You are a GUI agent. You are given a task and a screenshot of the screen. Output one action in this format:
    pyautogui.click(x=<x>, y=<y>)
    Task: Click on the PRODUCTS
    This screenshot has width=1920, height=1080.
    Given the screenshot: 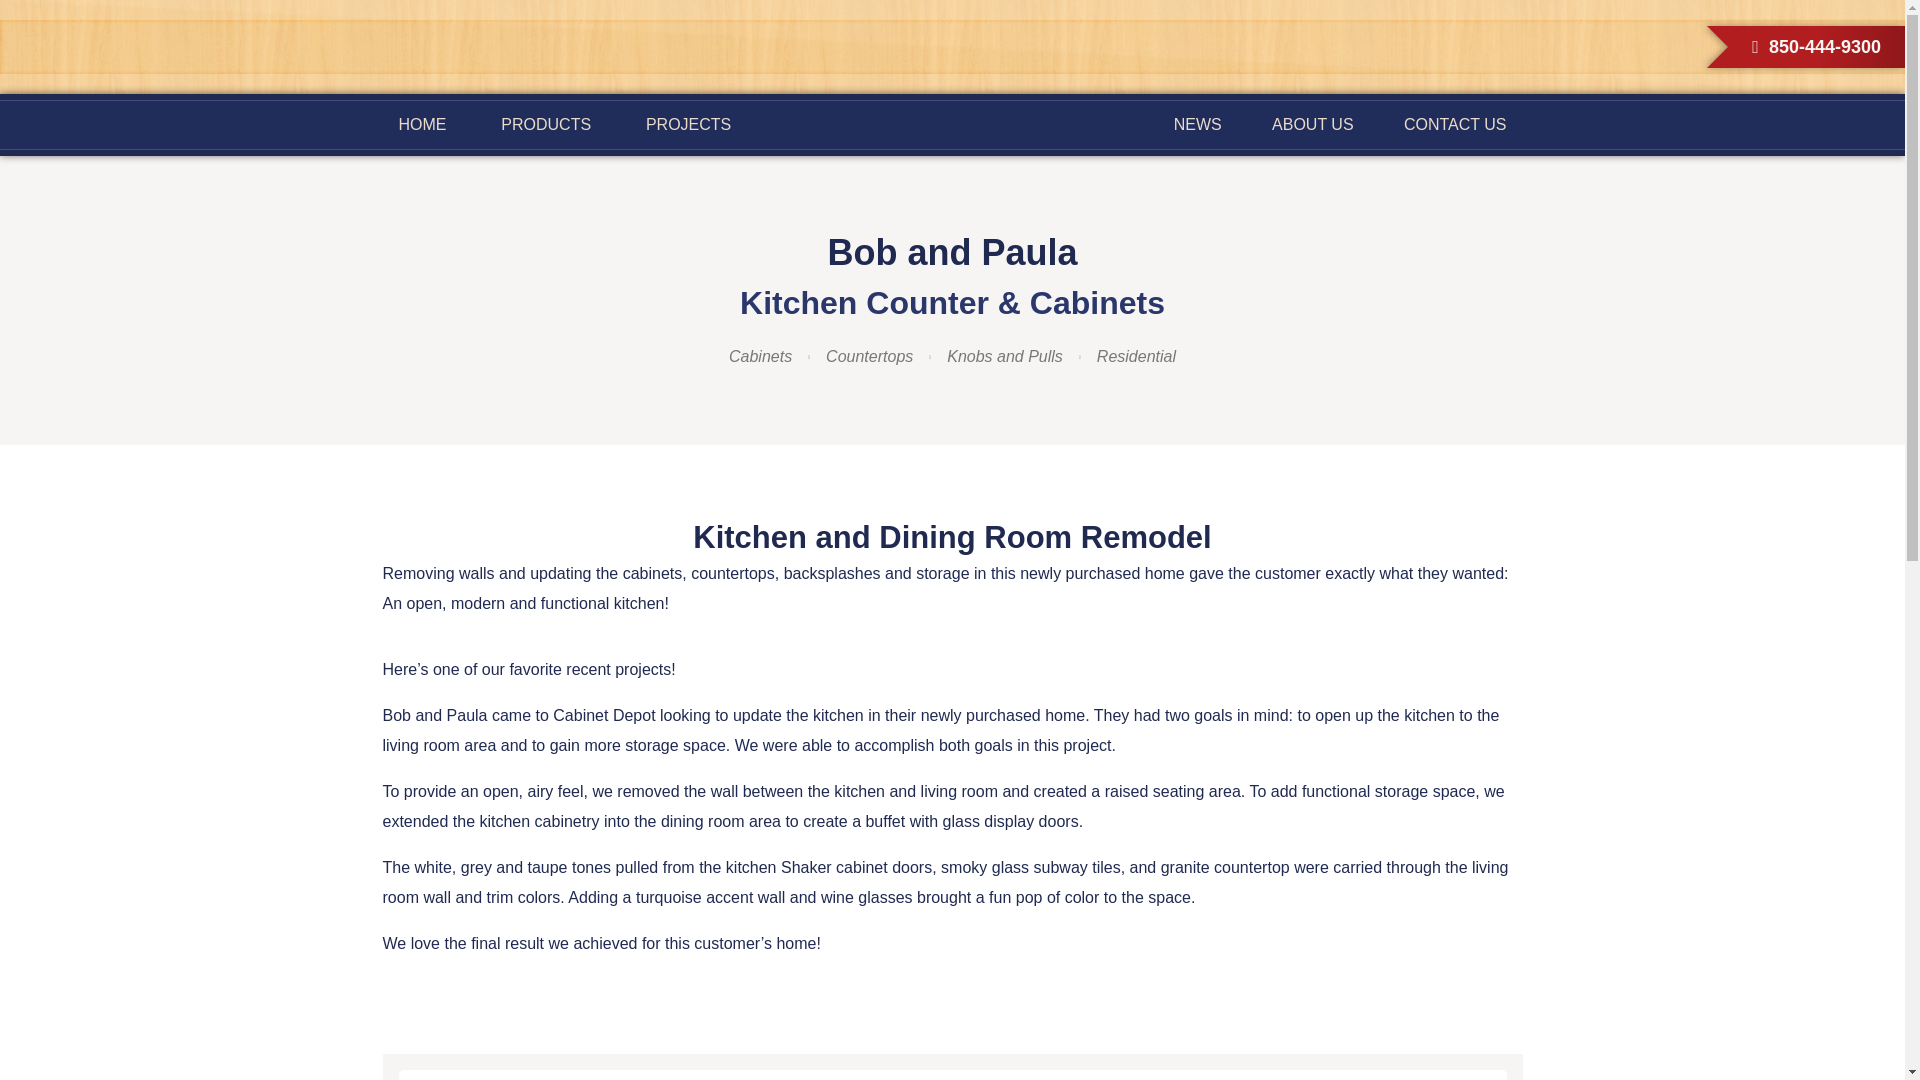 What is the action you would take?
    pyautogui.click(x=546, y=125)
    